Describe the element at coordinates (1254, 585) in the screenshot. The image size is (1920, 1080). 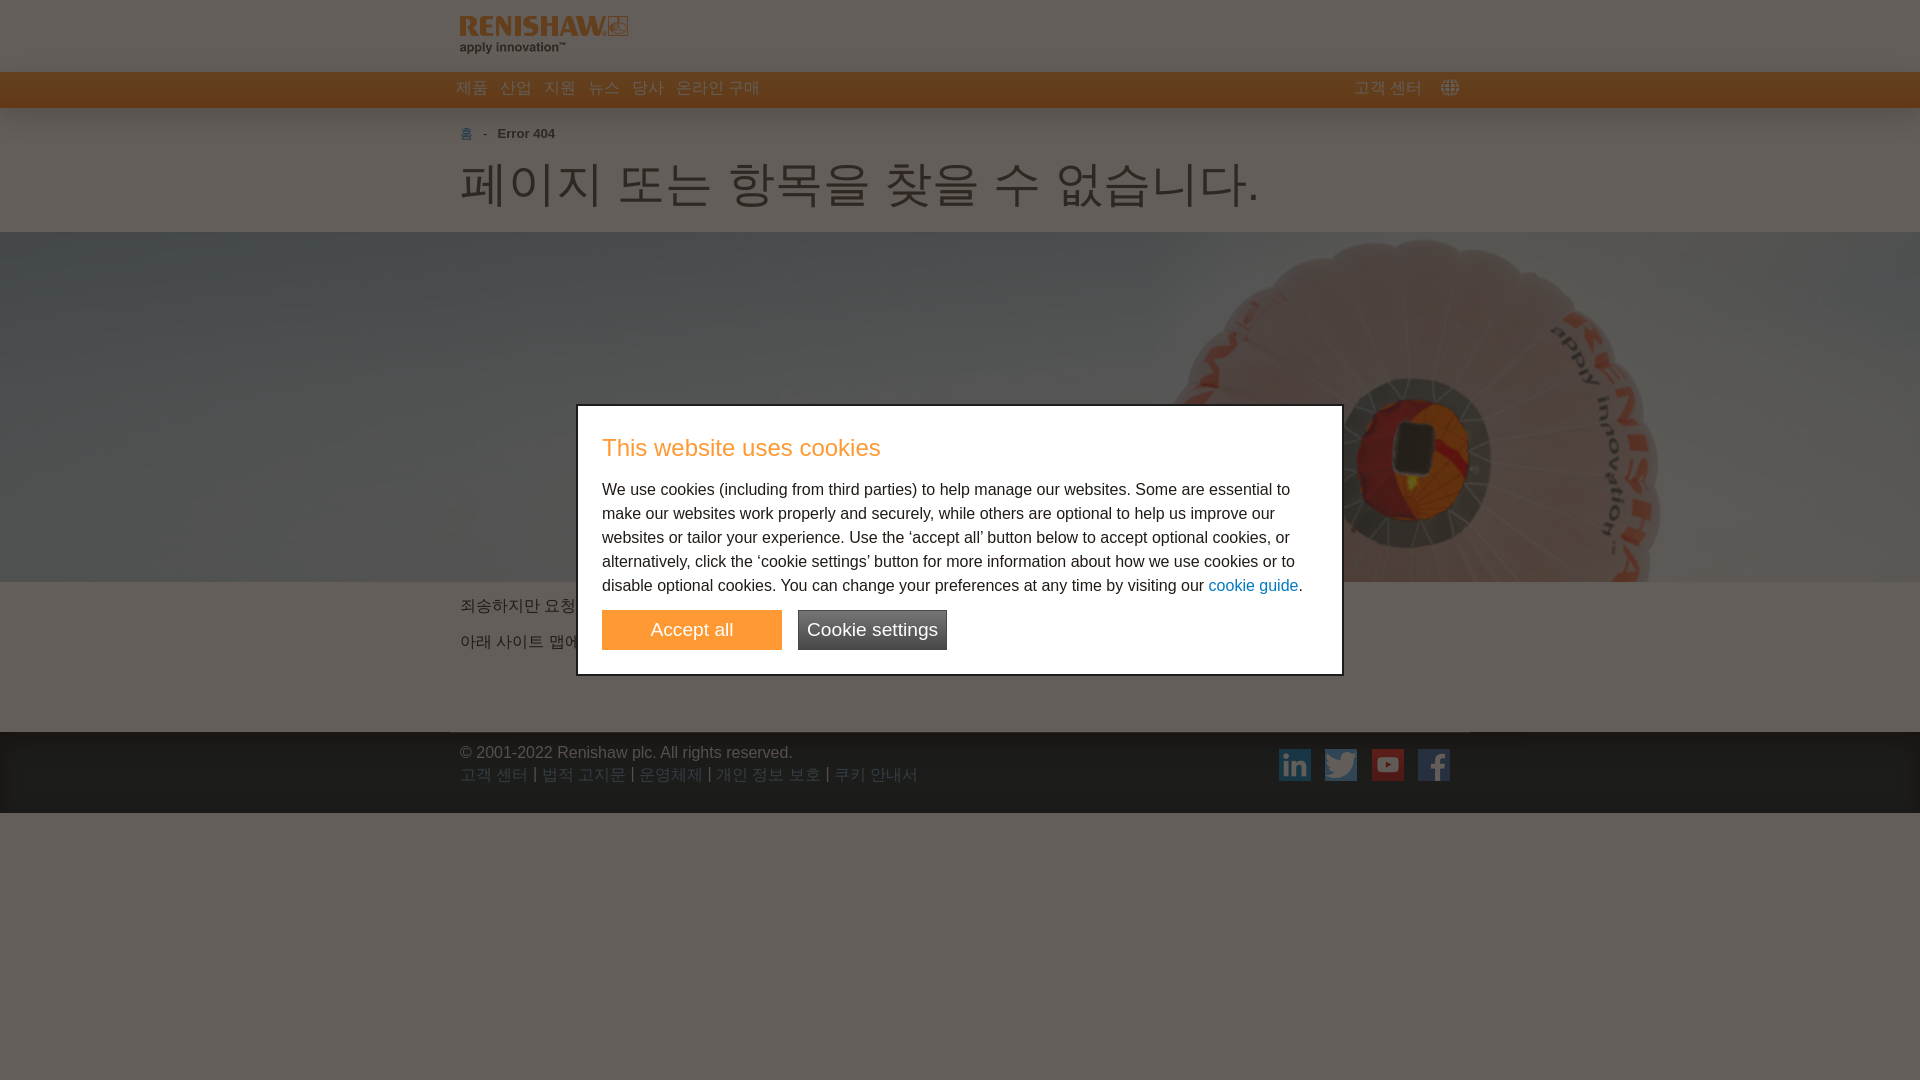
I see `cookie guide` at that location.